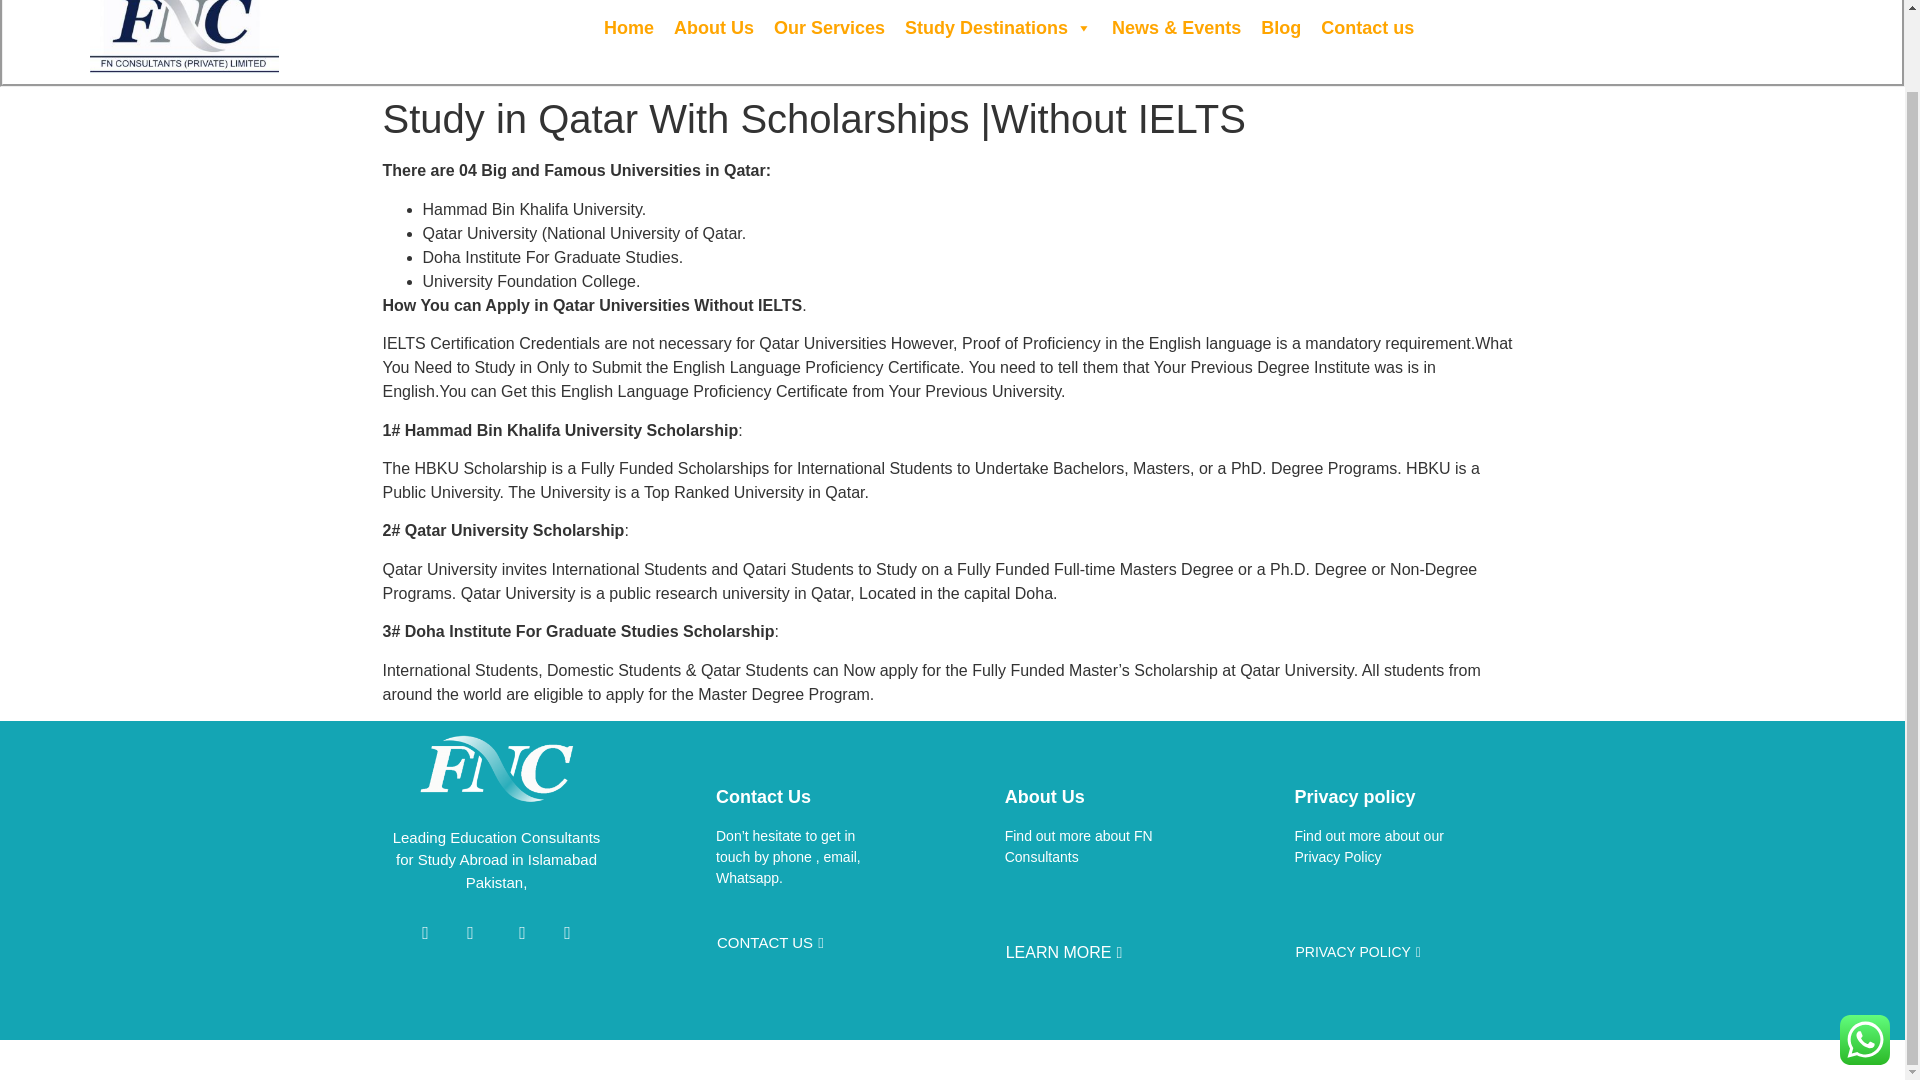  I want to click on Home, so click(628, 27).